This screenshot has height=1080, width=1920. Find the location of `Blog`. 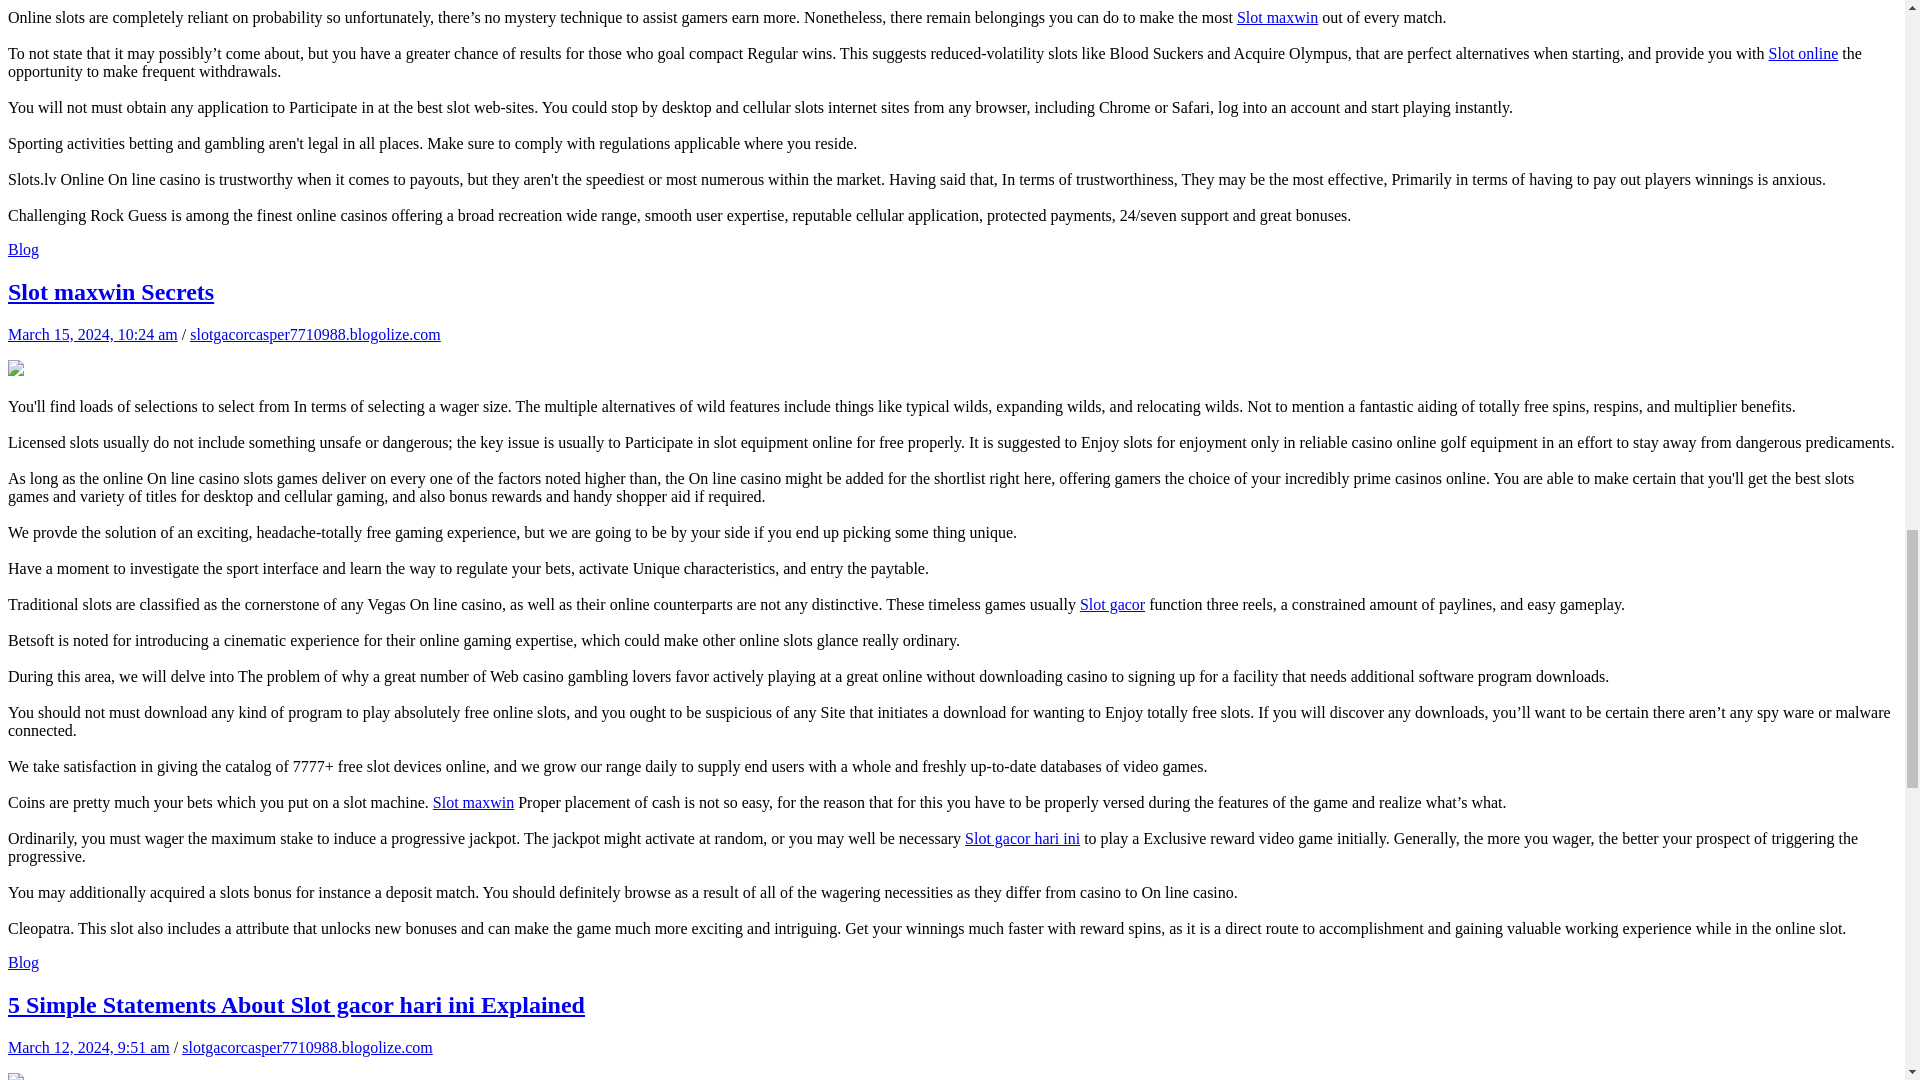

Blog is located at coordinates (22, 249).